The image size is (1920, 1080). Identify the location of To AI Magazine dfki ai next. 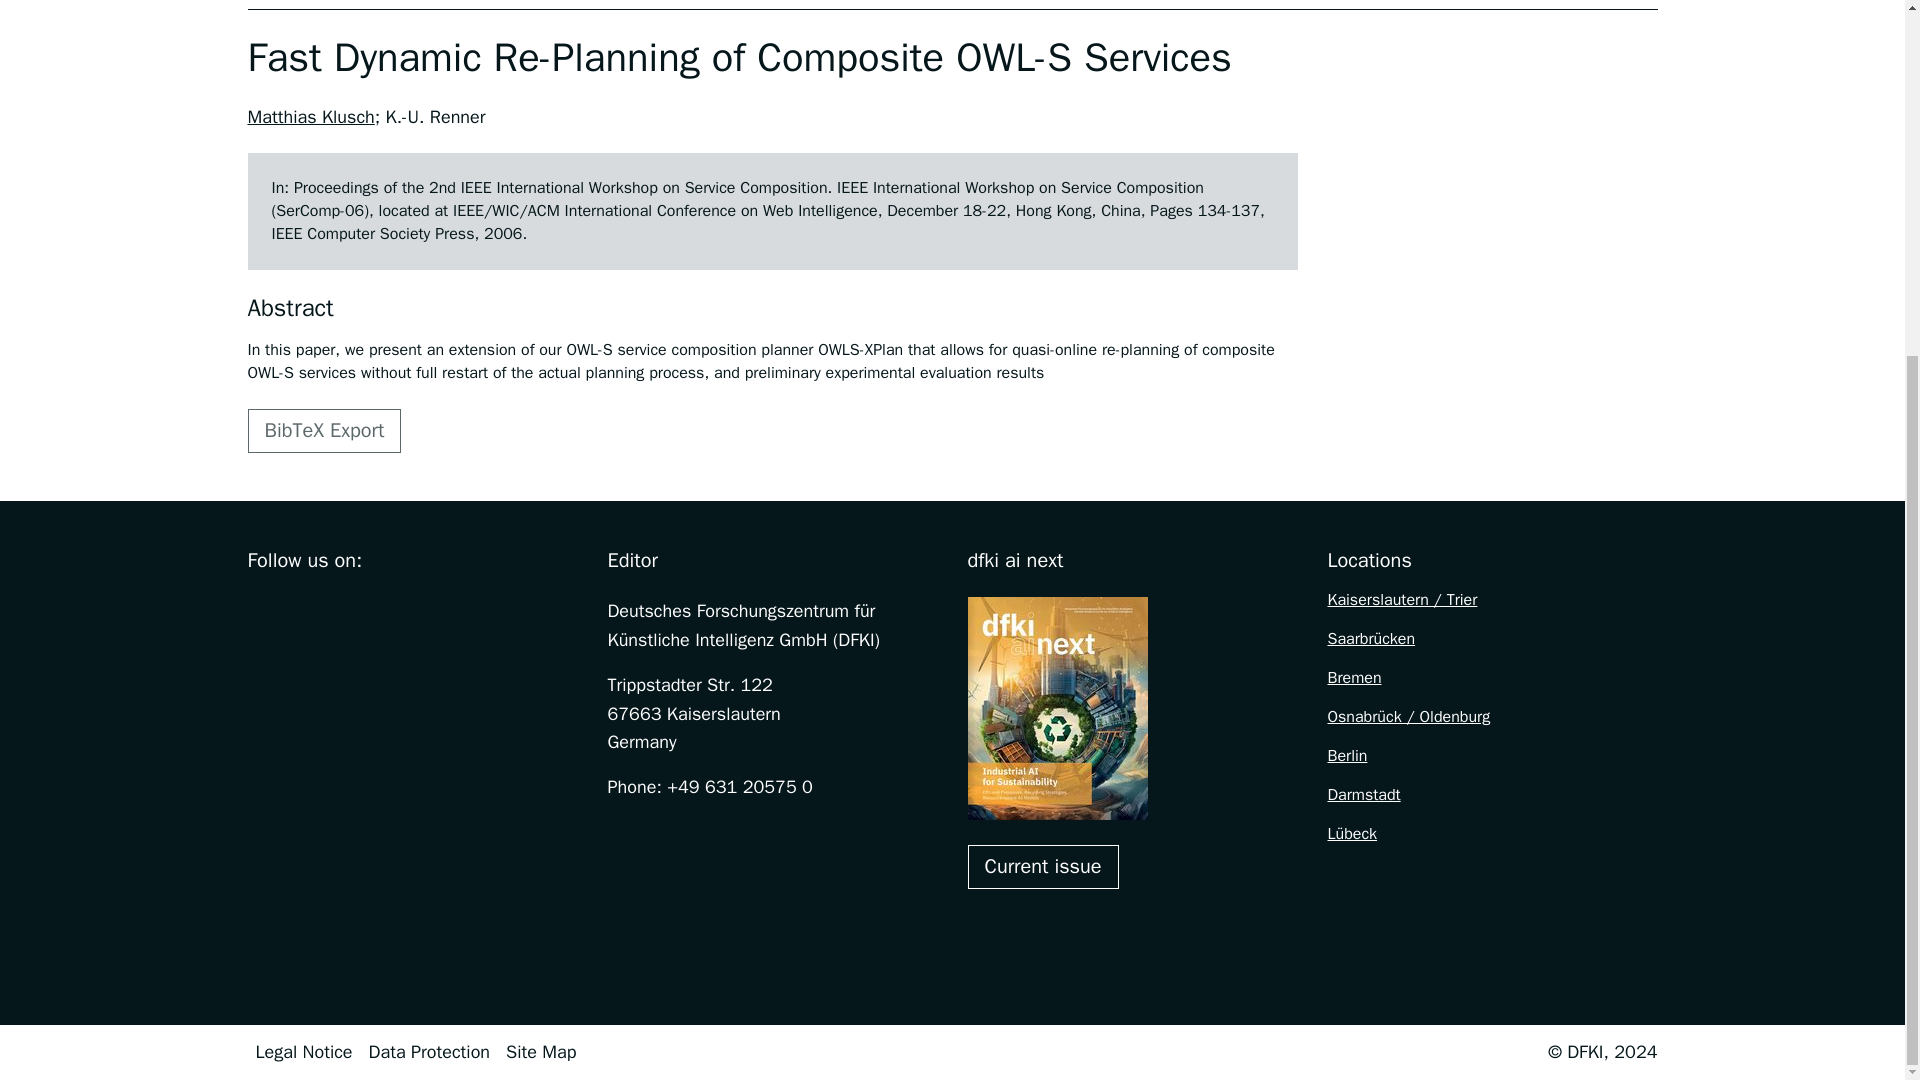
(1043, 866).